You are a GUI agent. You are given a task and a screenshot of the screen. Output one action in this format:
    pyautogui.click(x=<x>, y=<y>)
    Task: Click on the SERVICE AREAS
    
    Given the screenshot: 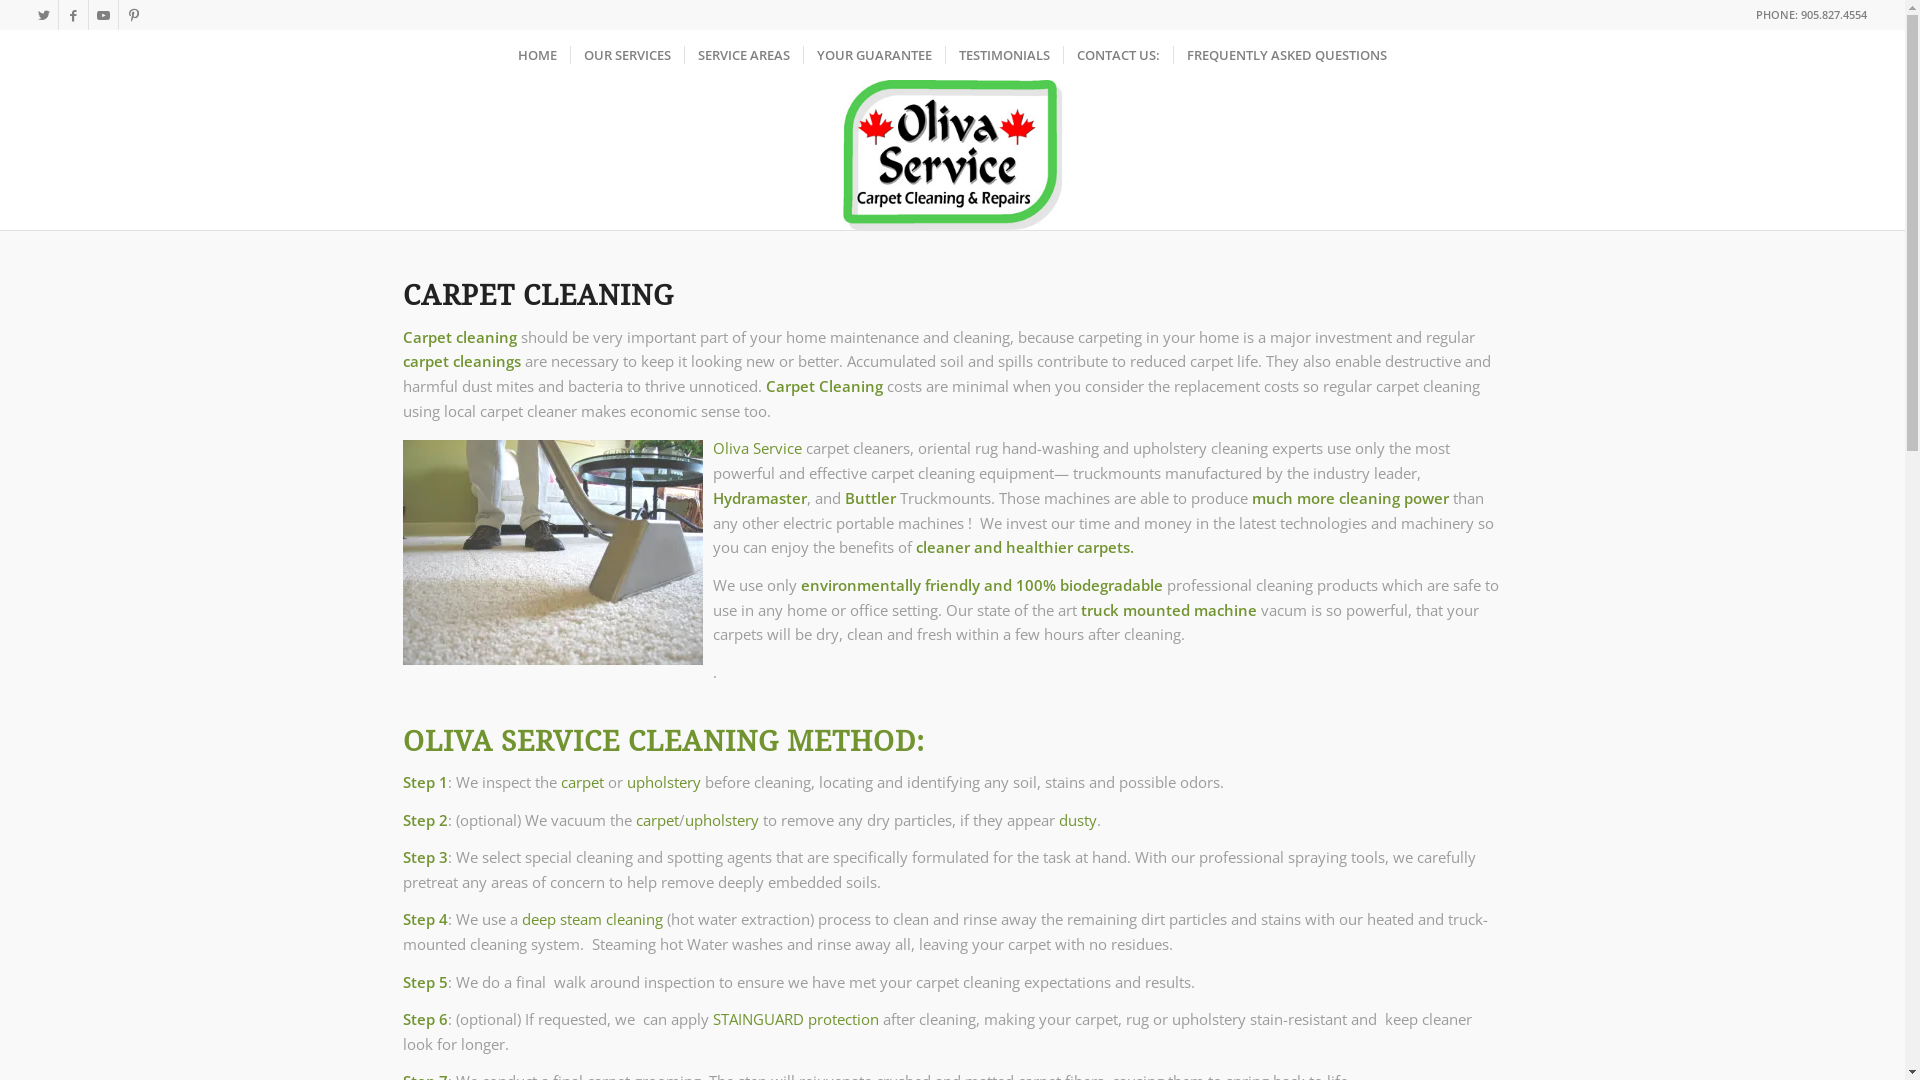 What is the action you would take?
    pyautogui.click(x=744, y=55)
    